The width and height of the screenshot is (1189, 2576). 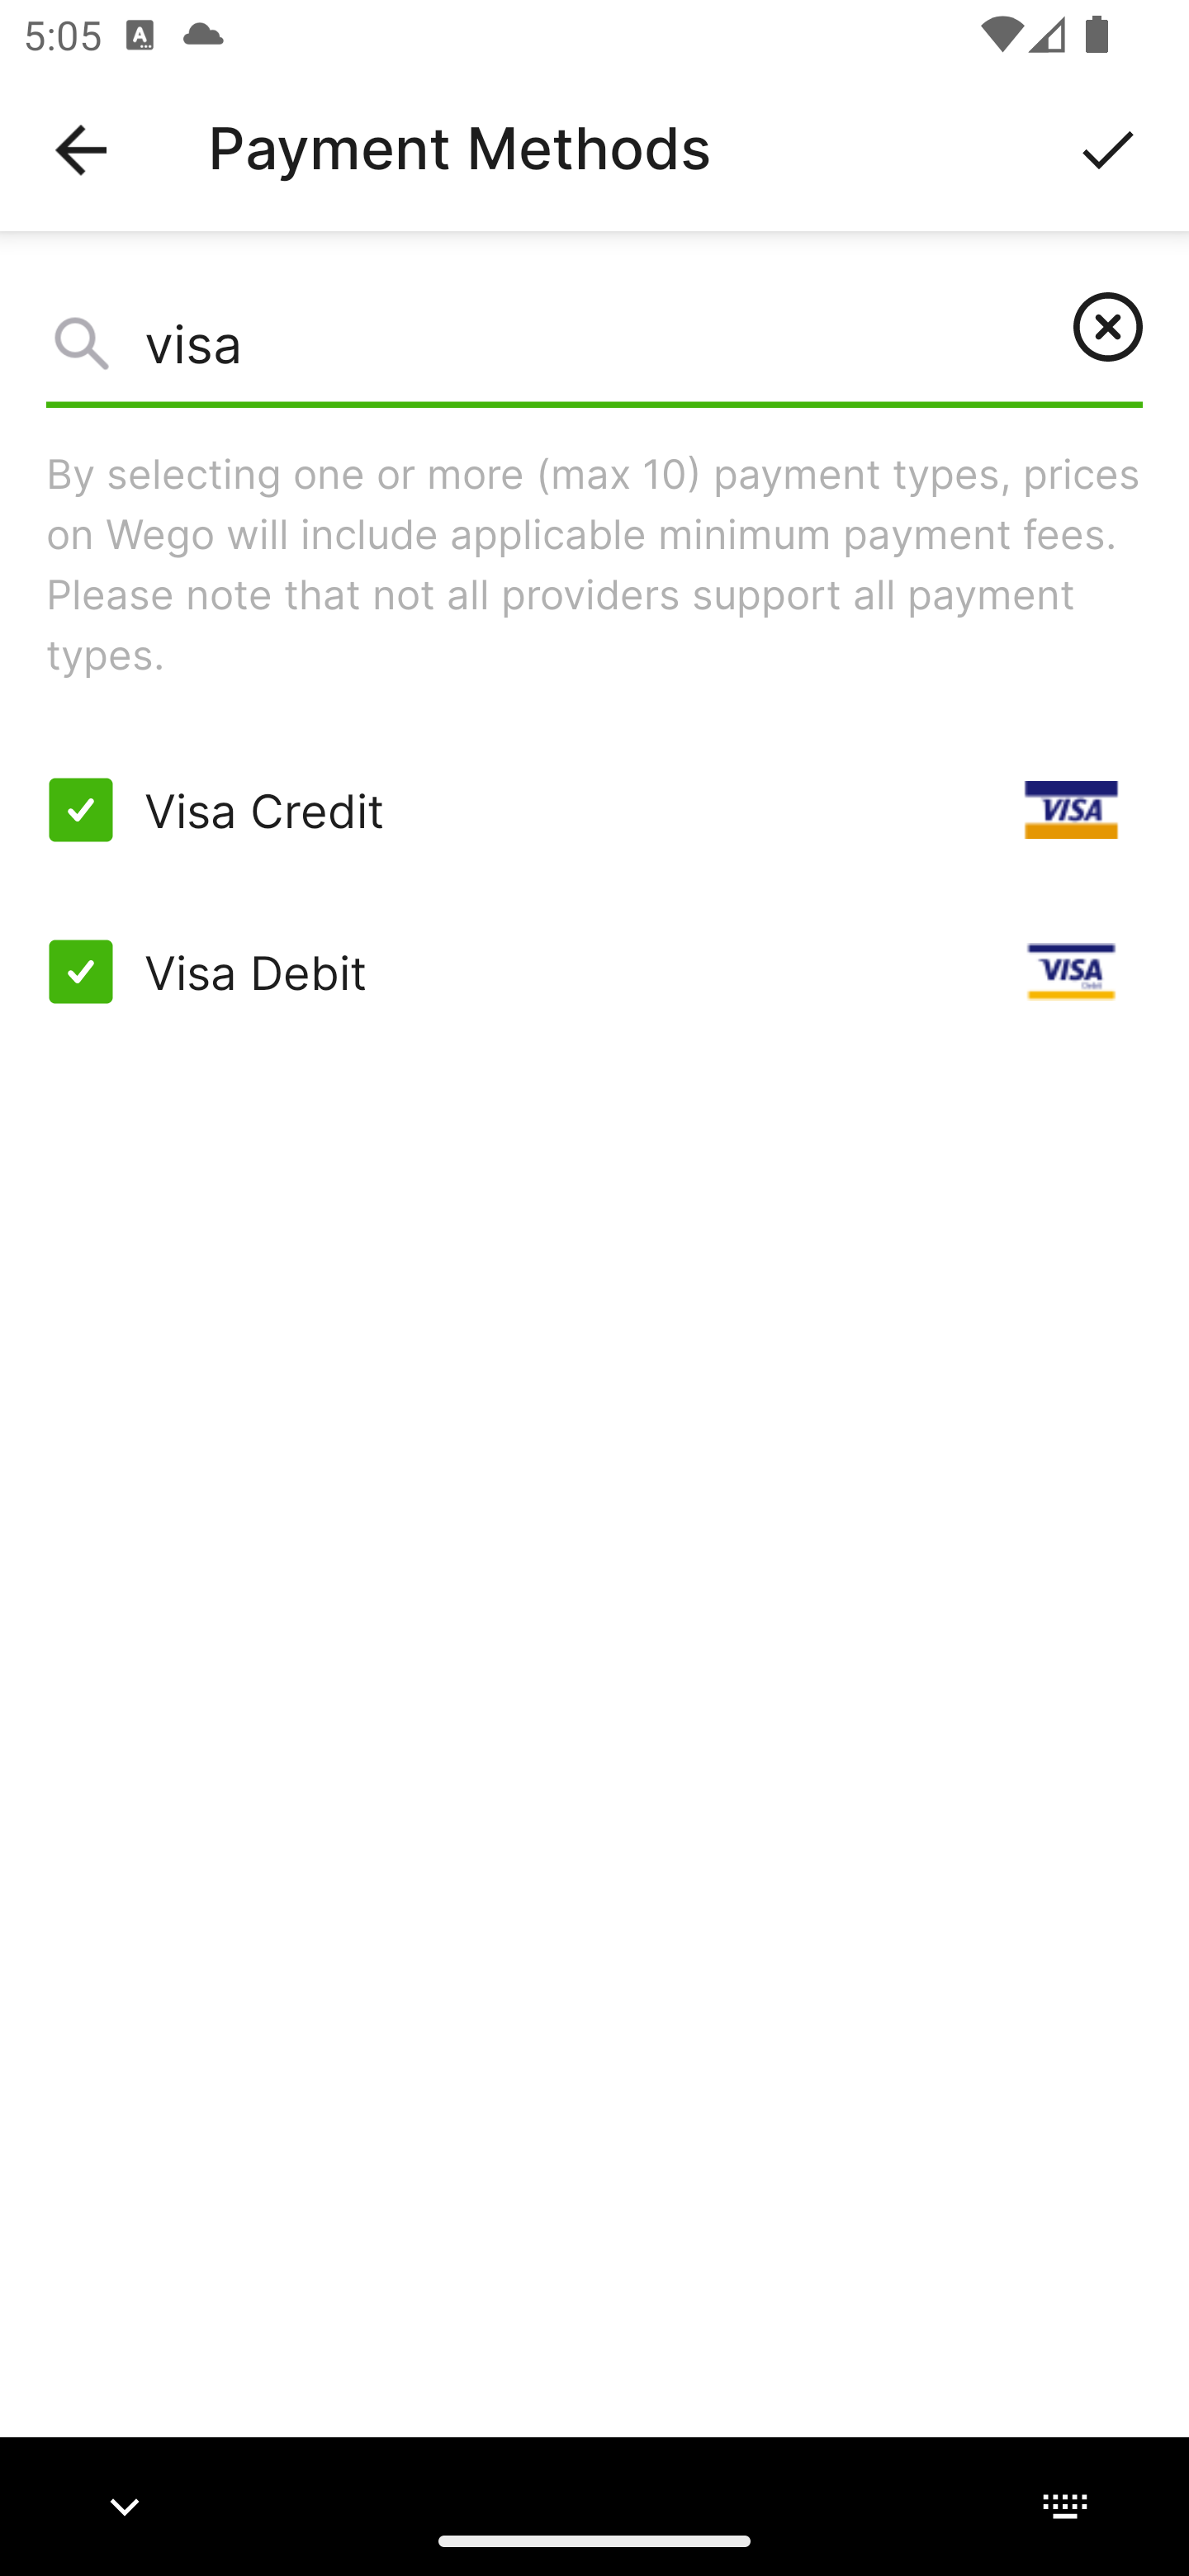 I want to click on Visa Credit, so click(x=594, y=809).